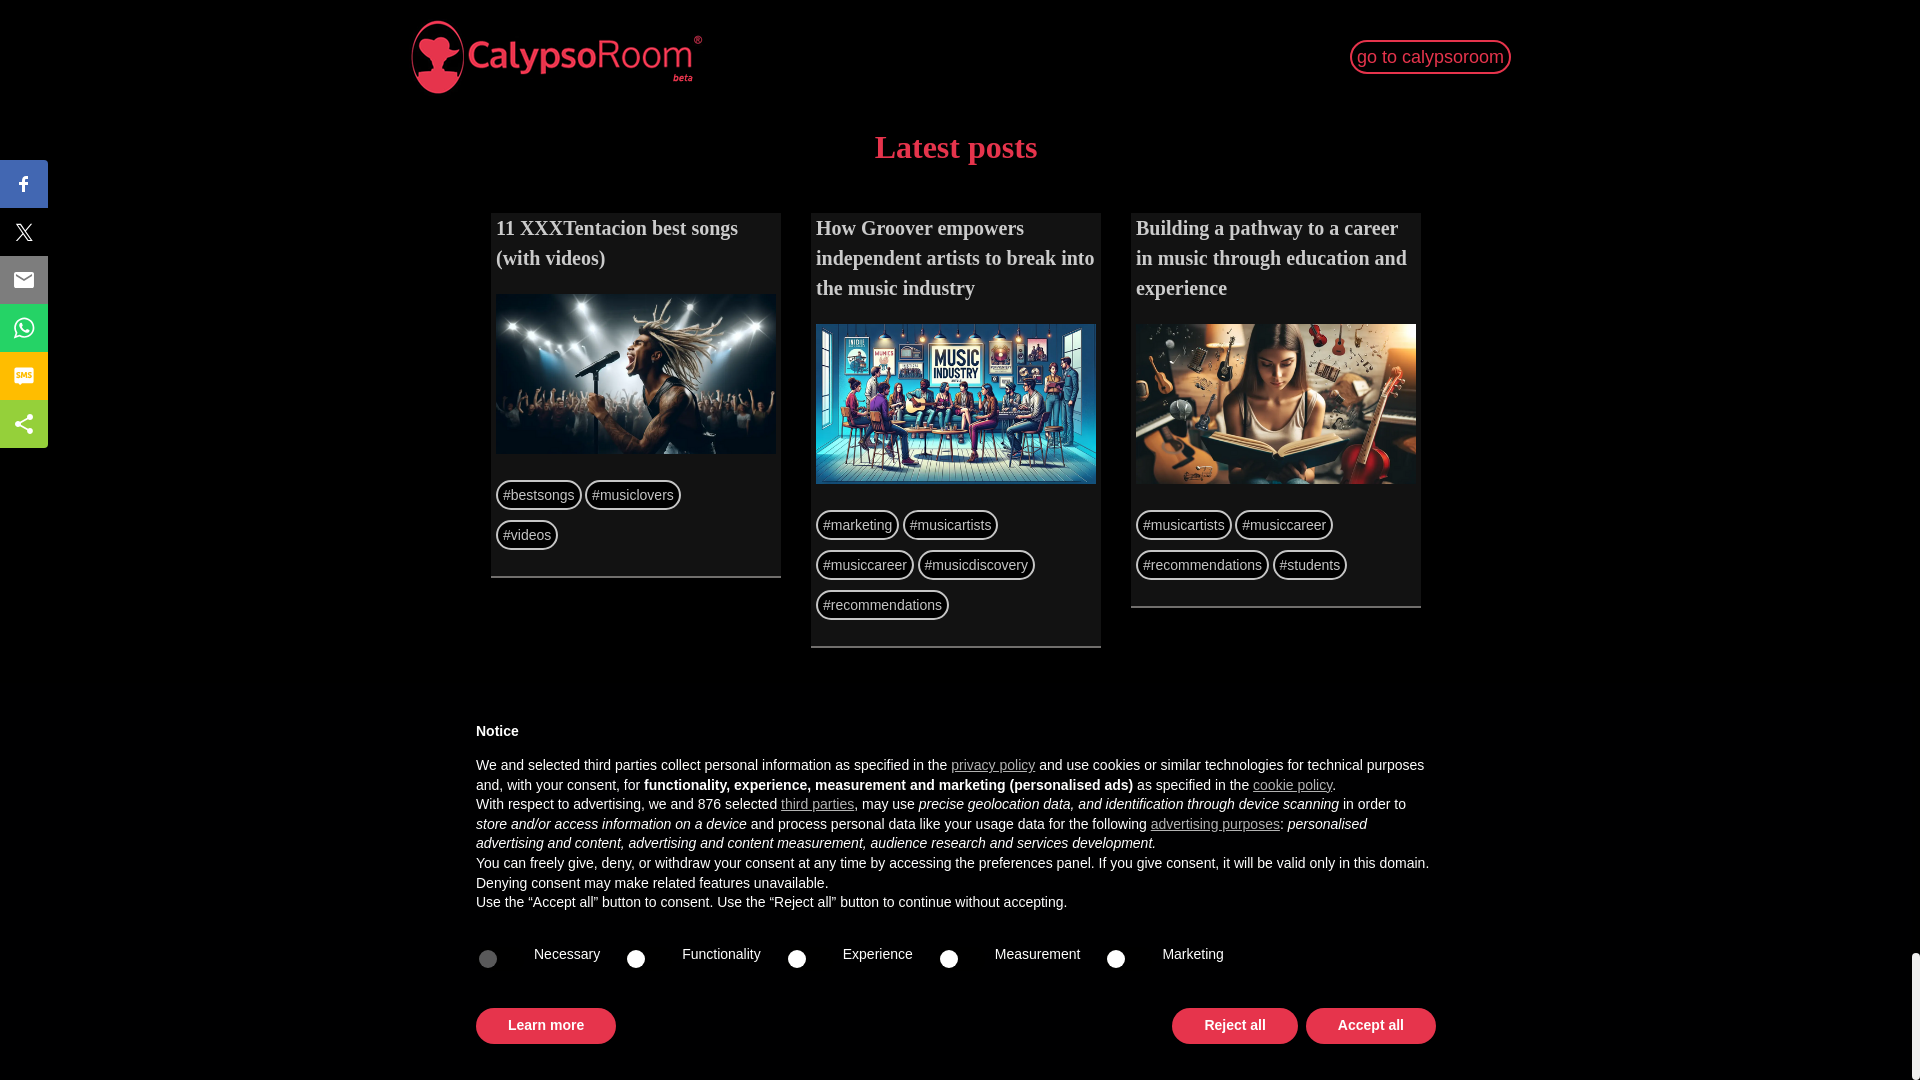  I want to click on Terms of Service, so click(733, 836).